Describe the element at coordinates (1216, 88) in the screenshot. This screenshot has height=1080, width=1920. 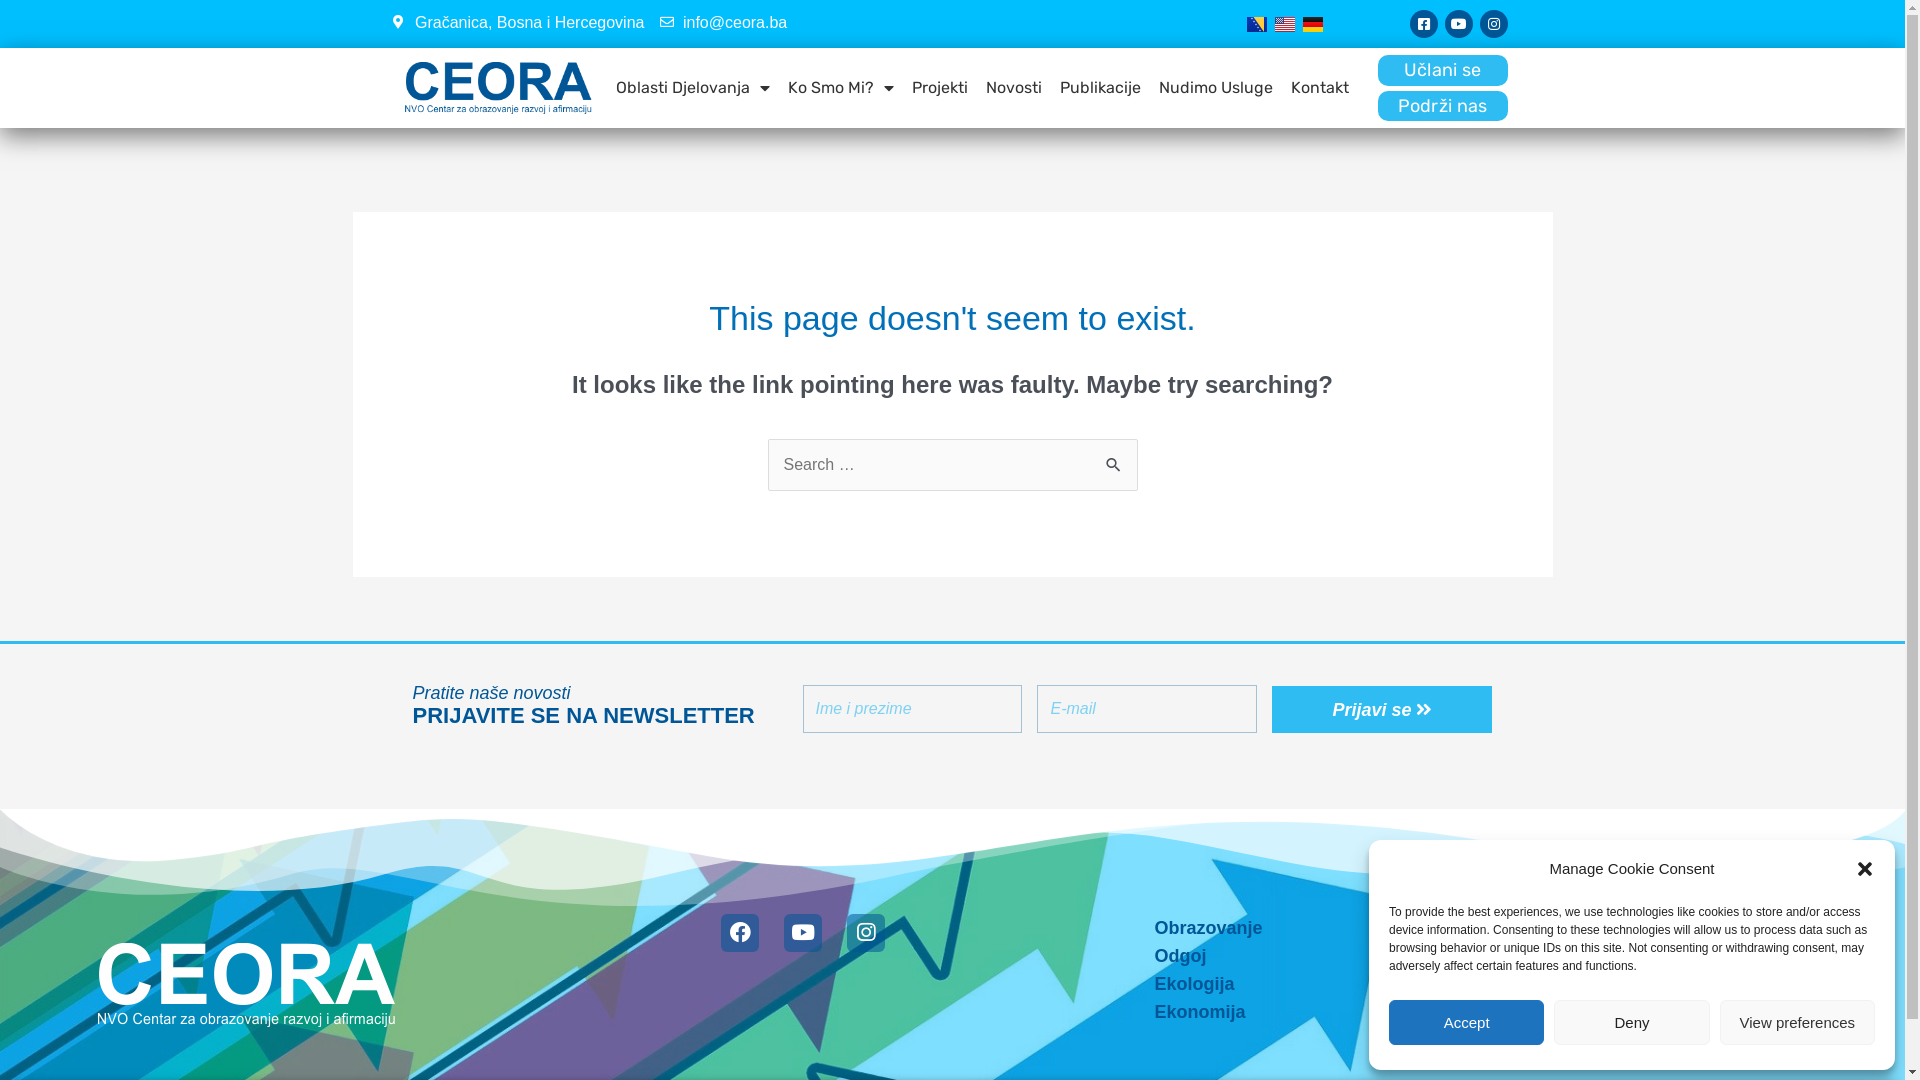
I see `Nudimo Usluge` at that location.